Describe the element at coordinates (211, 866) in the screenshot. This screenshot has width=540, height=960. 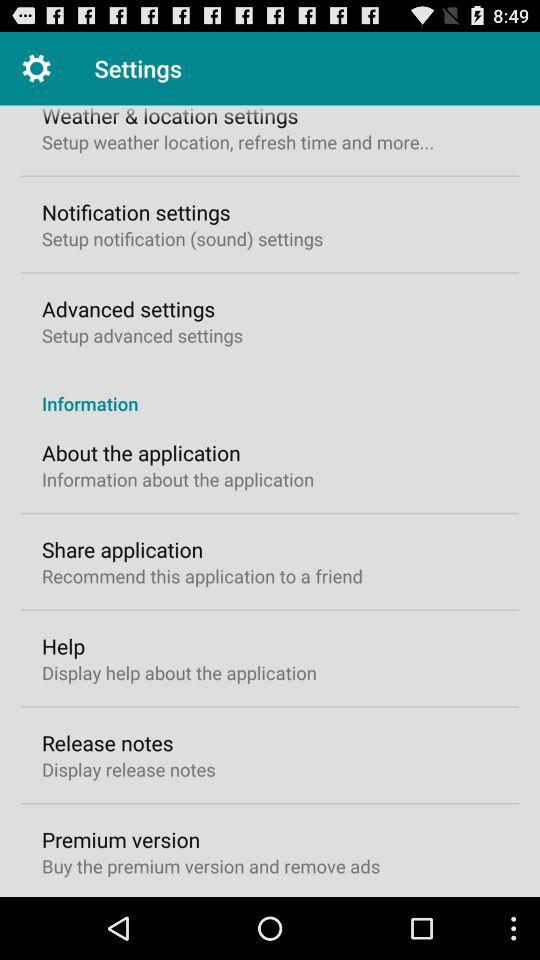
I see `turn off the icon below the premium version icon` at that location.